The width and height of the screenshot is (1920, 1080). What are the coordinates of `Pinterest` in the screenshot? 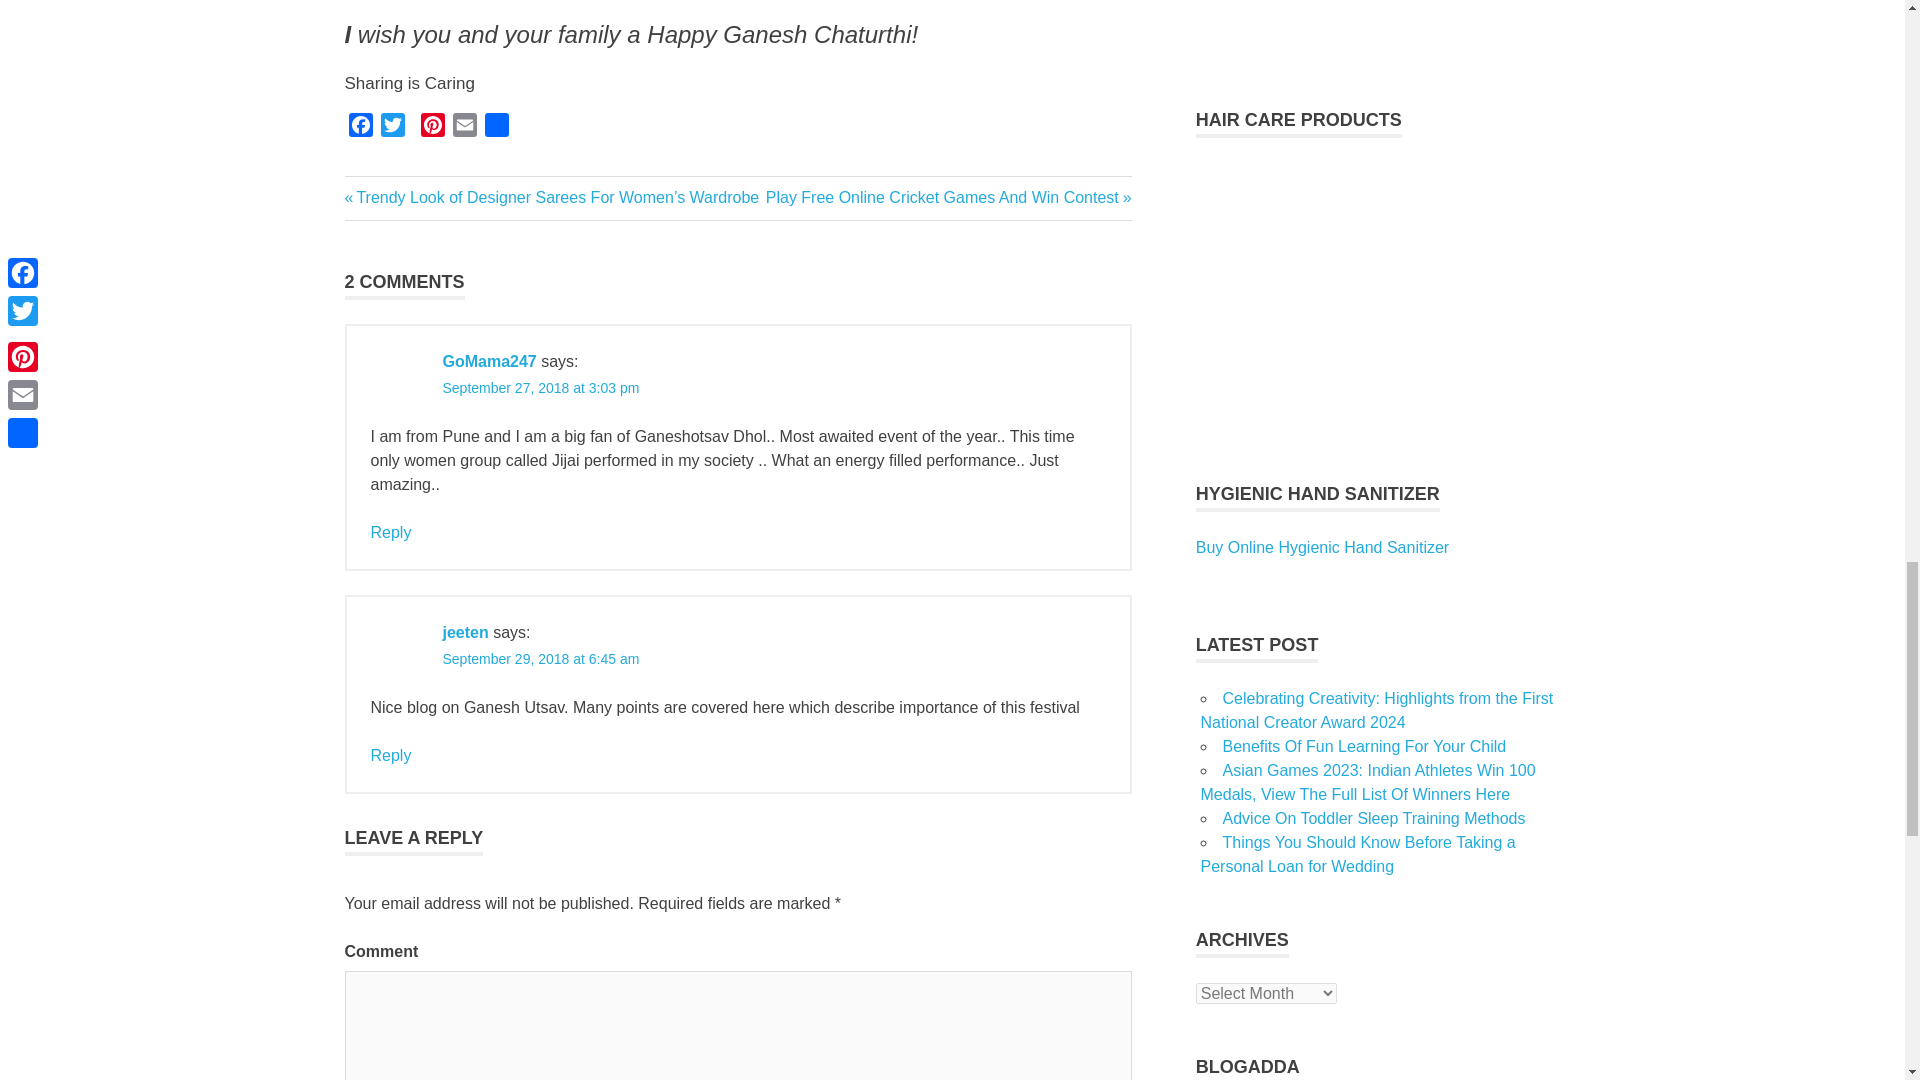 It's located at (432, 128).